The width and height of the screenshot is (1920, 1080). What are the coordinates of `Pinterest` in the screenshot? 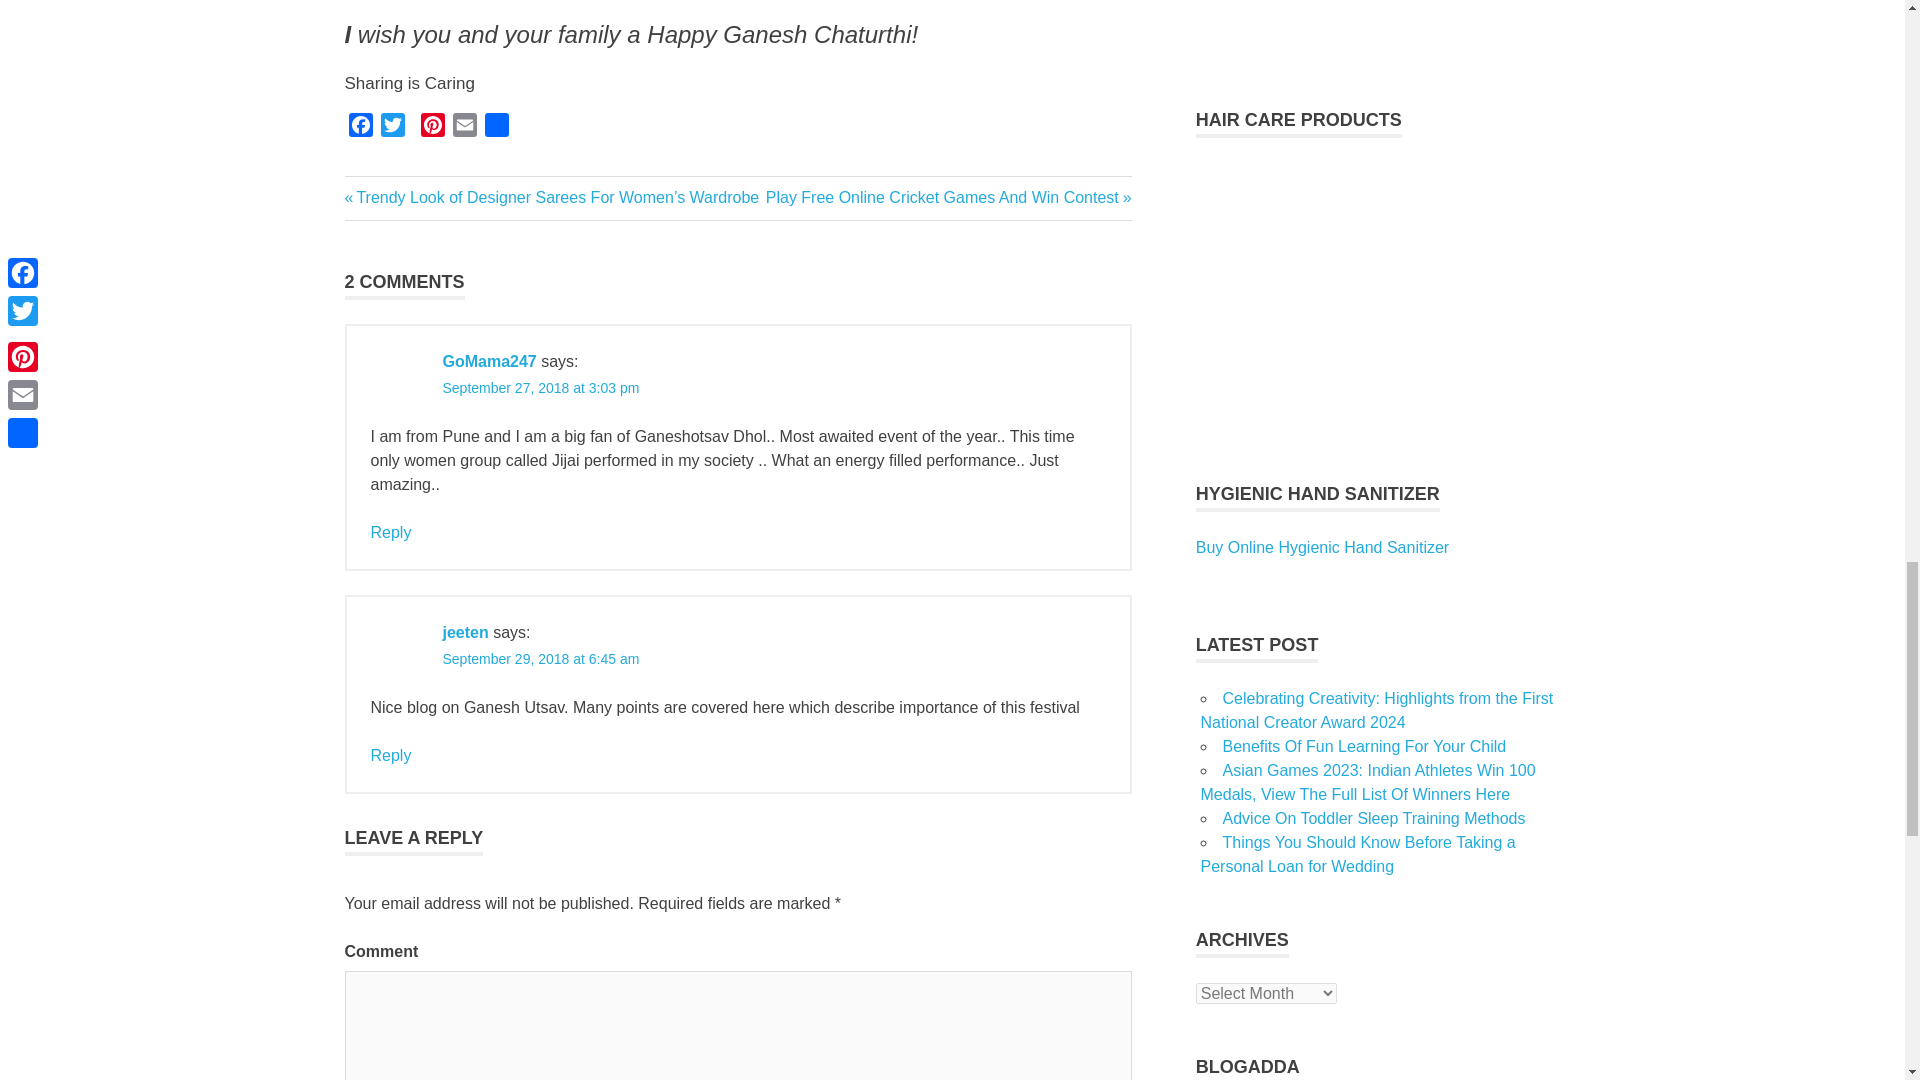 It's located at (432, 128).